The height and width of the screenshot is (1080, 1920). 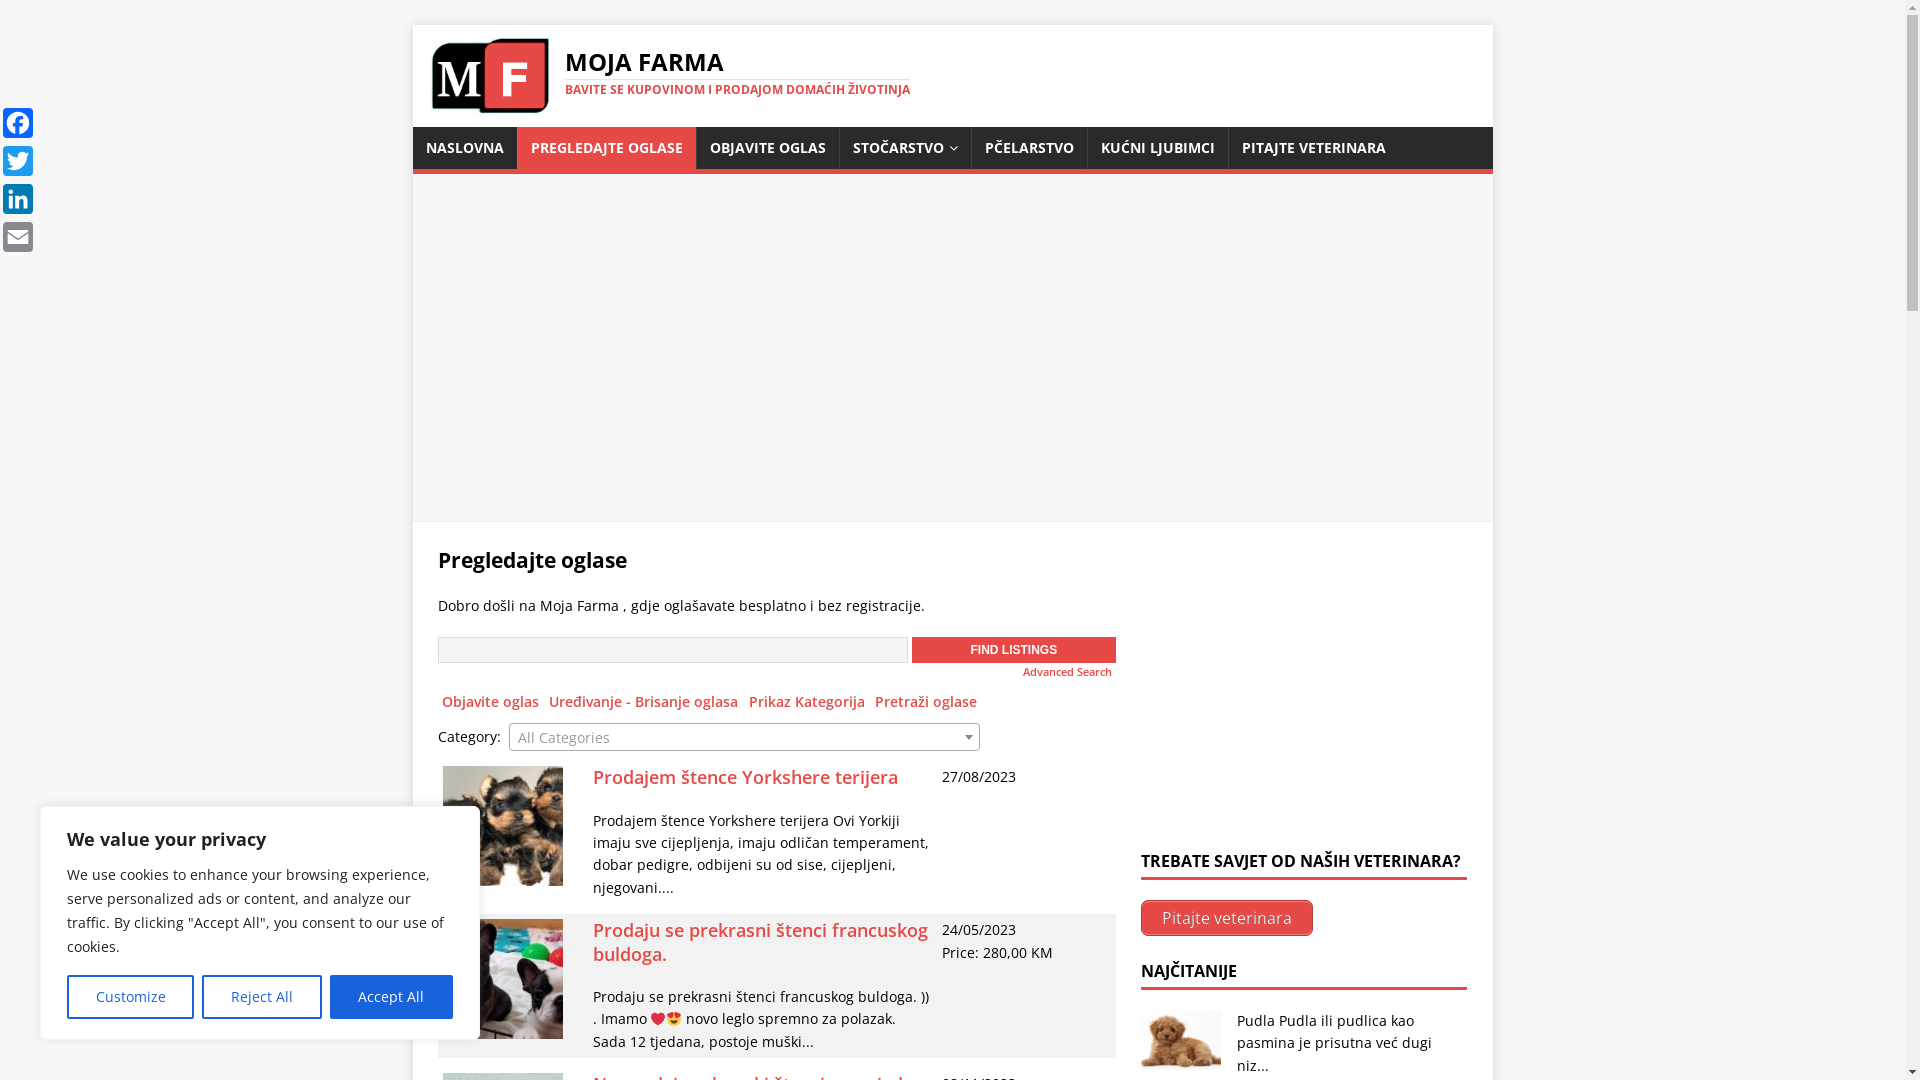 What do you see at coordinates (1291, 695) in the screenshot?
I see `Advertisement` at bounding box center [1291, 695].